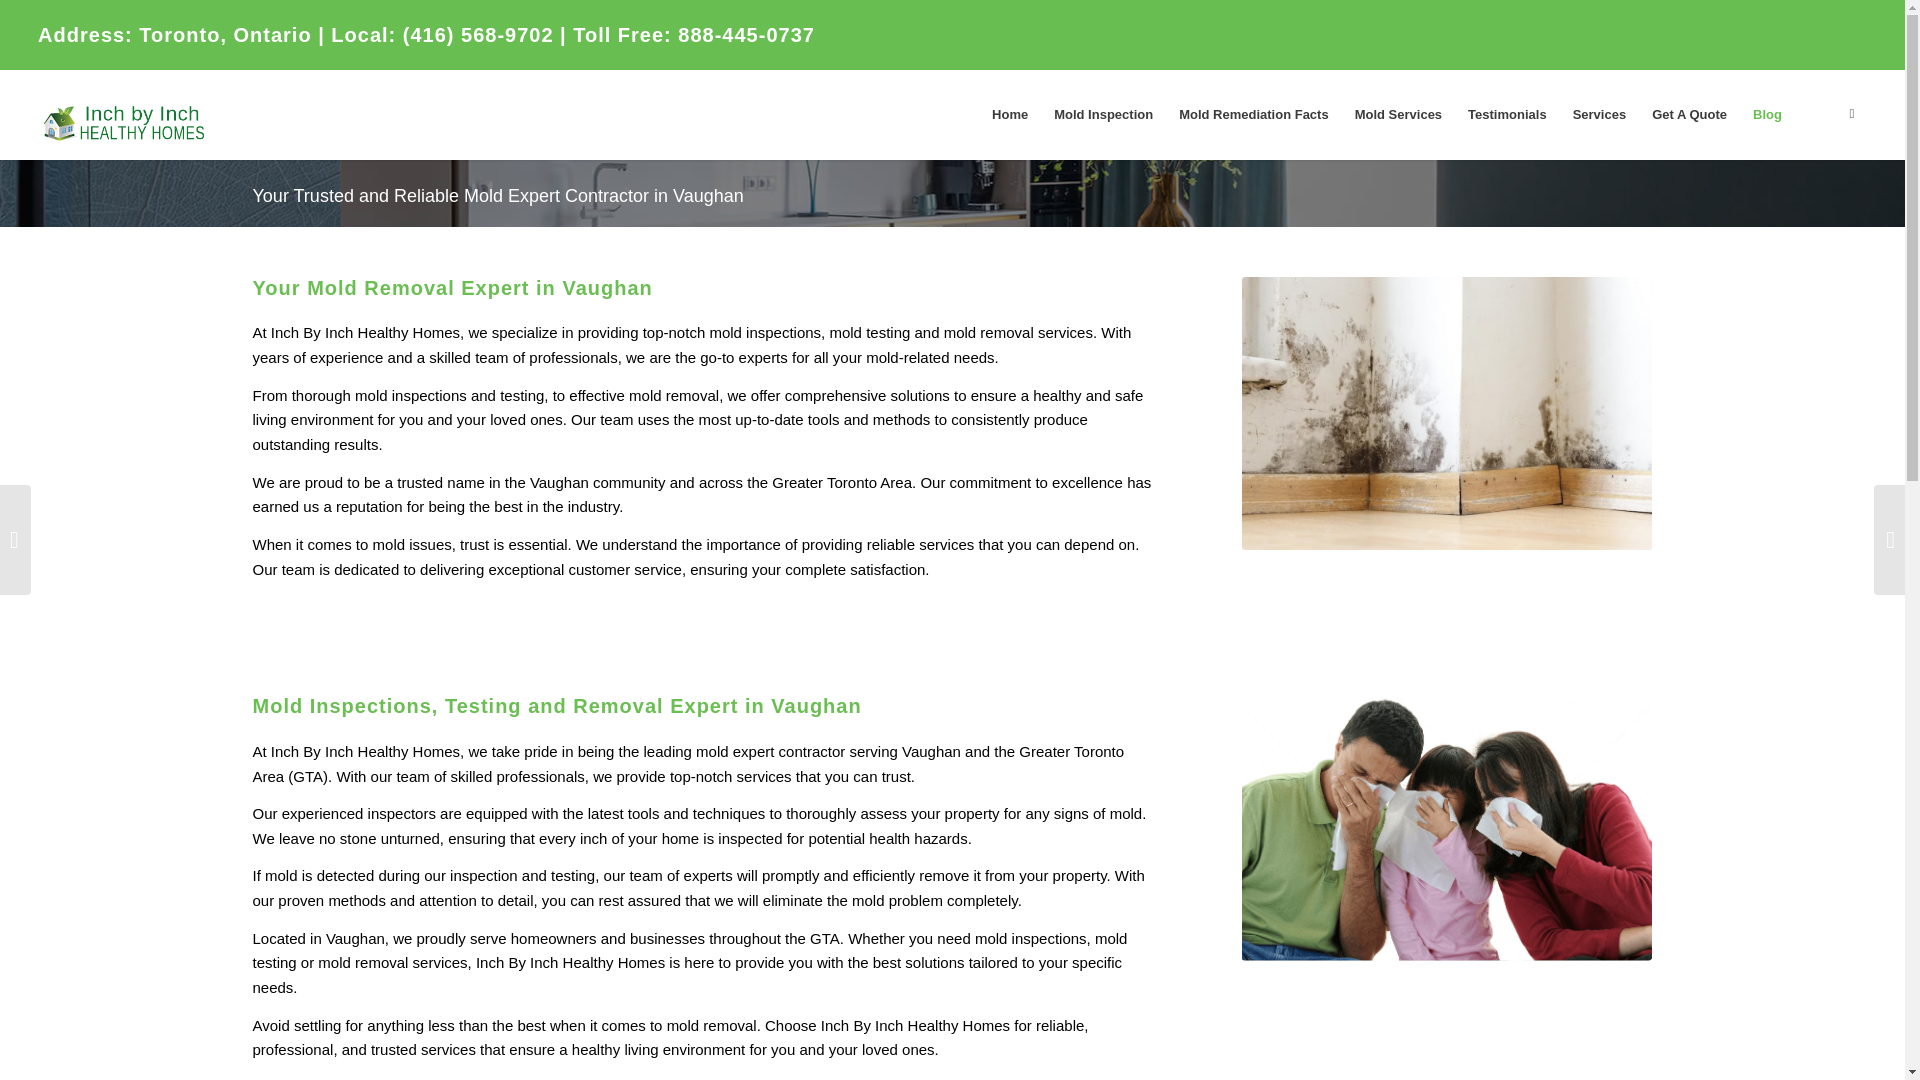 This screenshot has width=1920, height=1080. Describe the element at coordinates (1448, 828) in the screenshot. I see `13` at that location.